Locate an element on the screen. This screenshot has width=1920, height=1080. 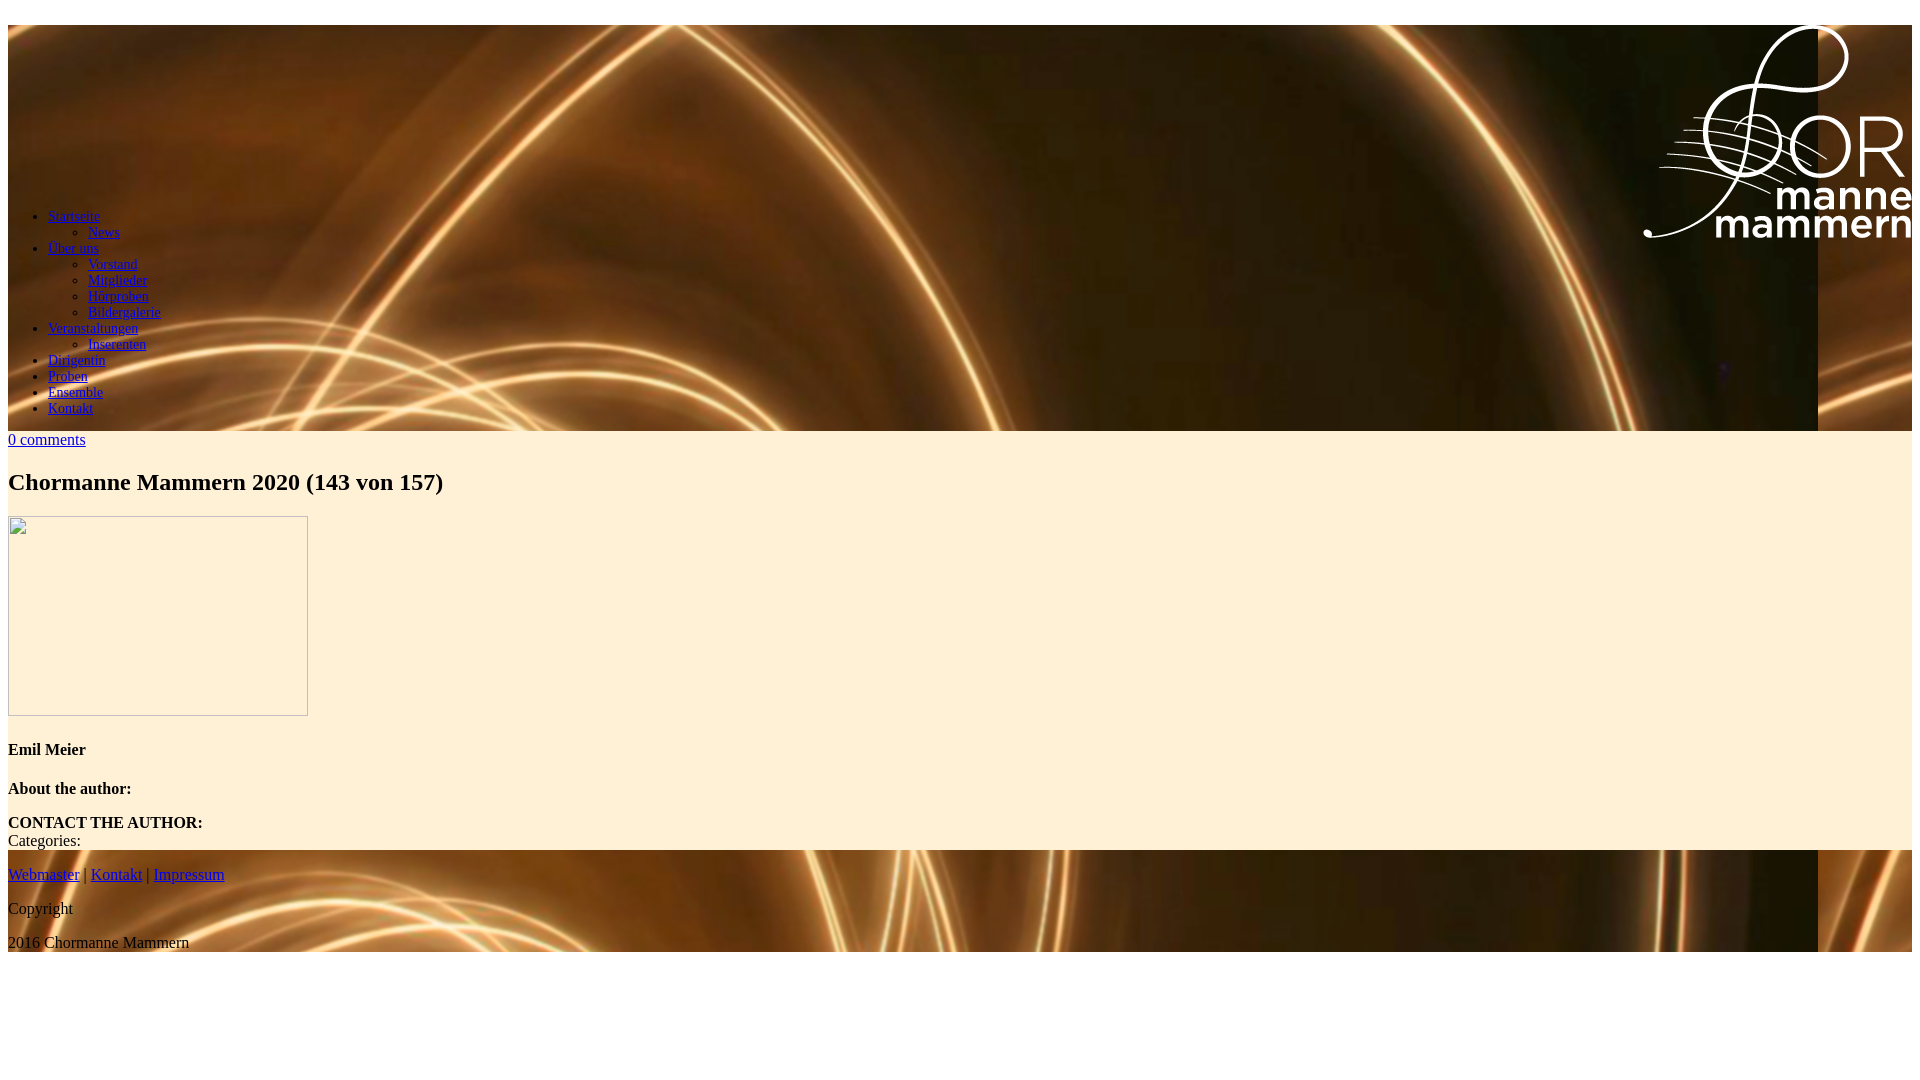
Bildergalerie is located at coordinates (124, 312).